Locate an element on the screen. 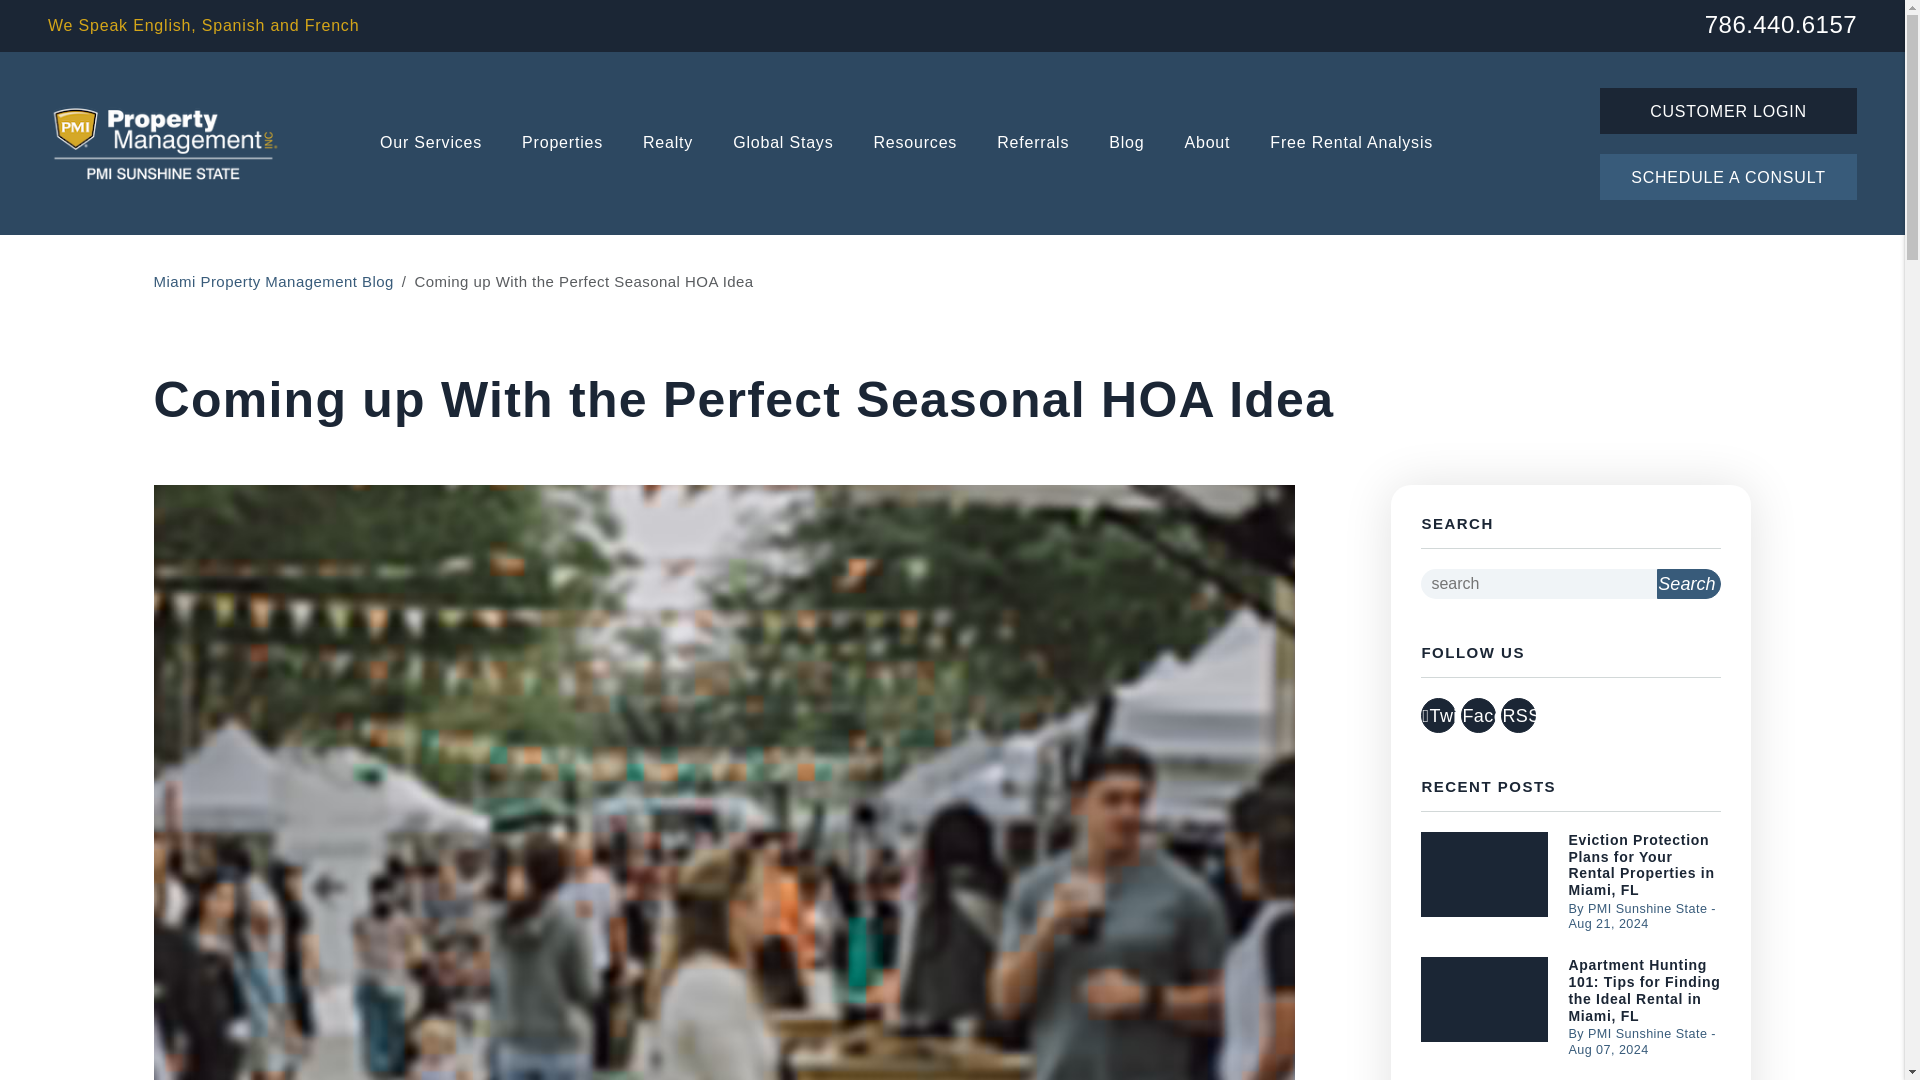 Image resolution: width=1920 pixels, height=1080 pixels. SCHEDULE A CONSULT is located at coordinates (1728, 176).